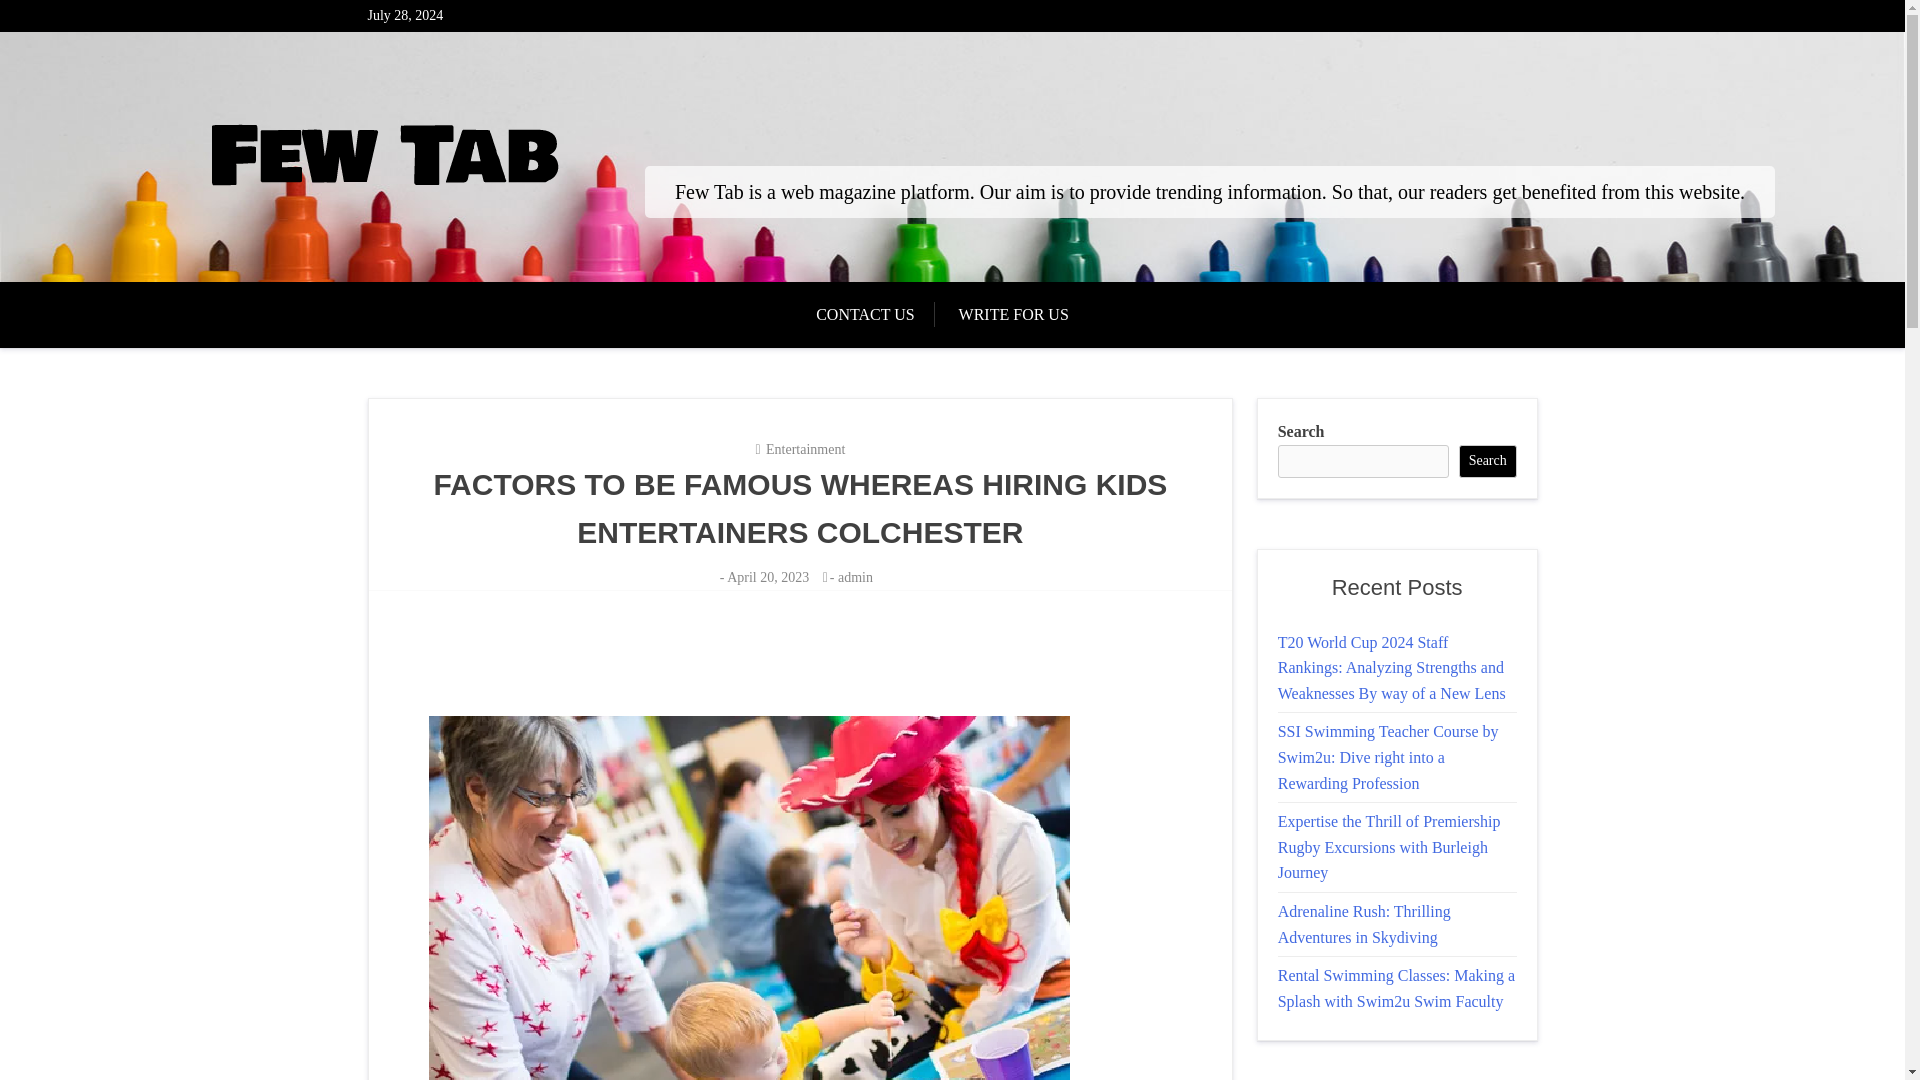  Describe the element at coordinates (855, 578) in the screenshot. I see `admin` at that location.